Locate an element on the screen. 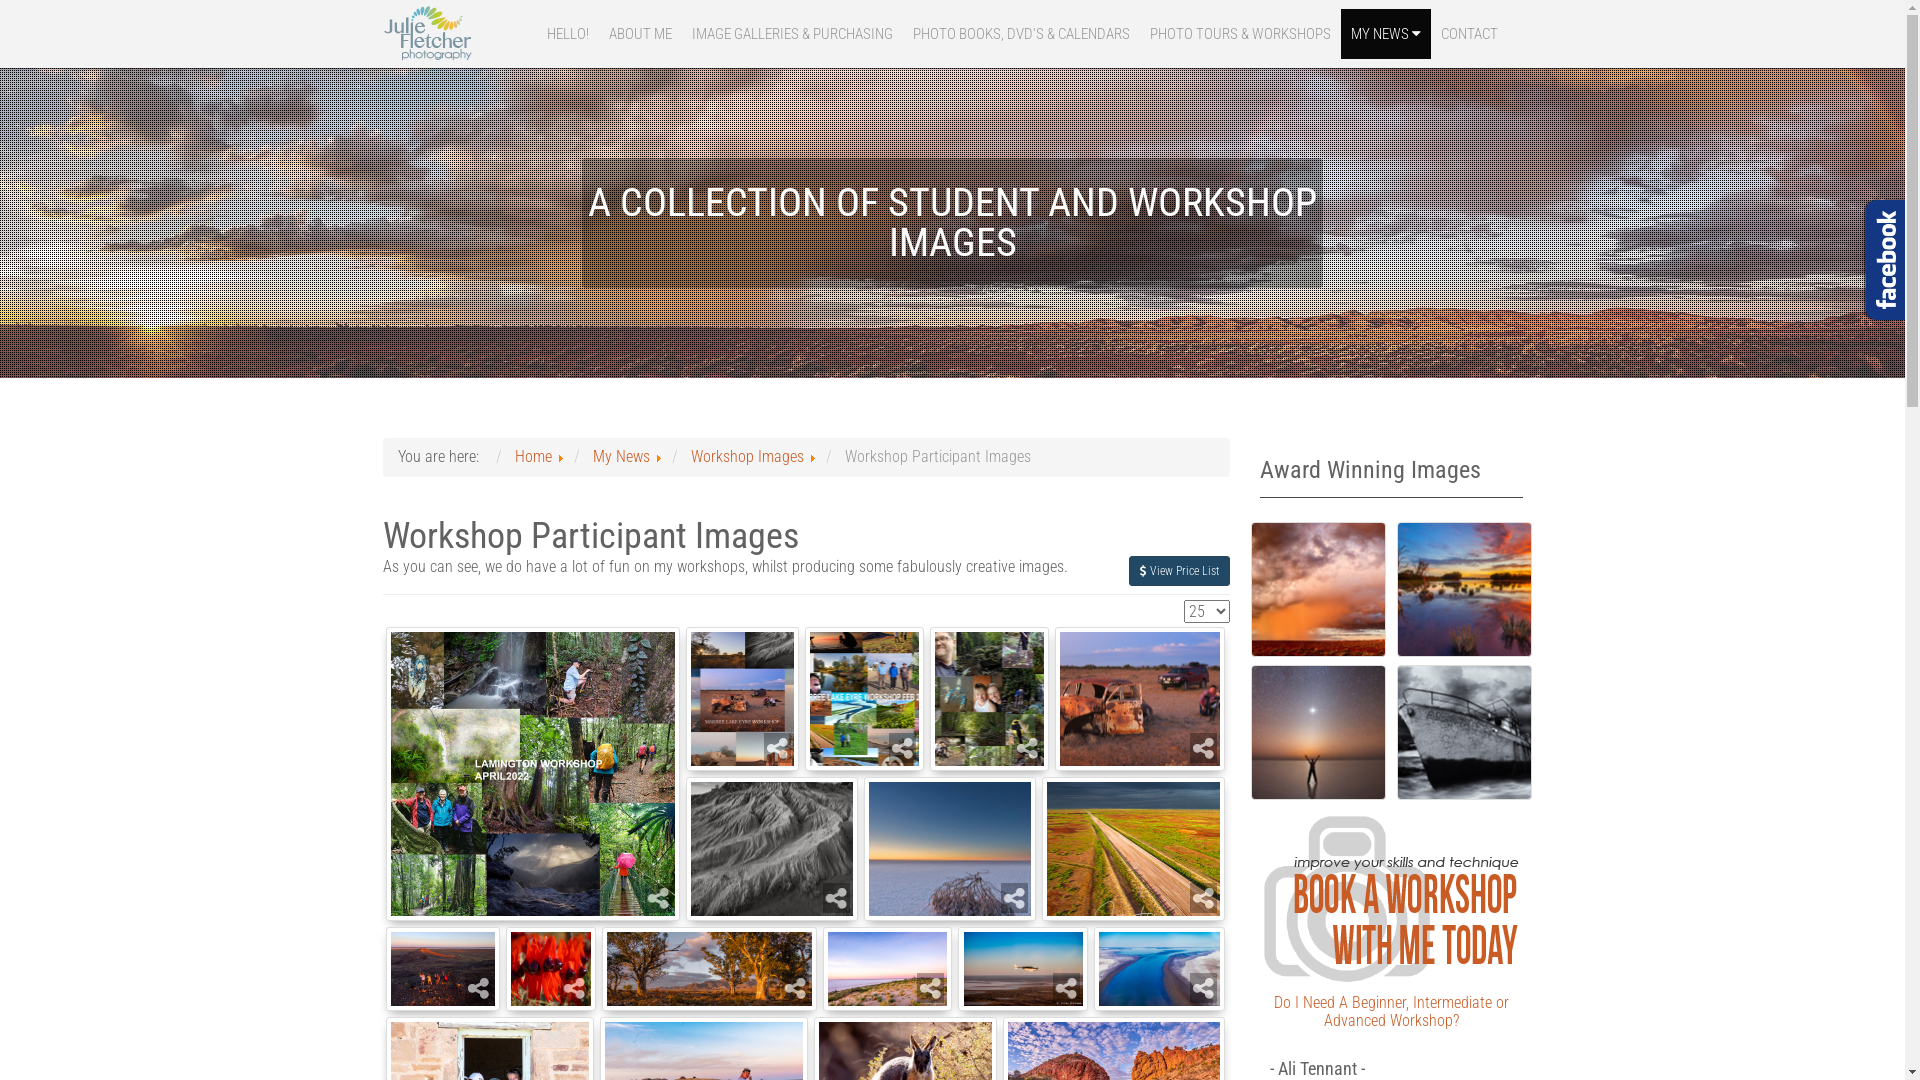 This screenshot has width=1920, height=1080. Share is located at coordinates (1204, 898).